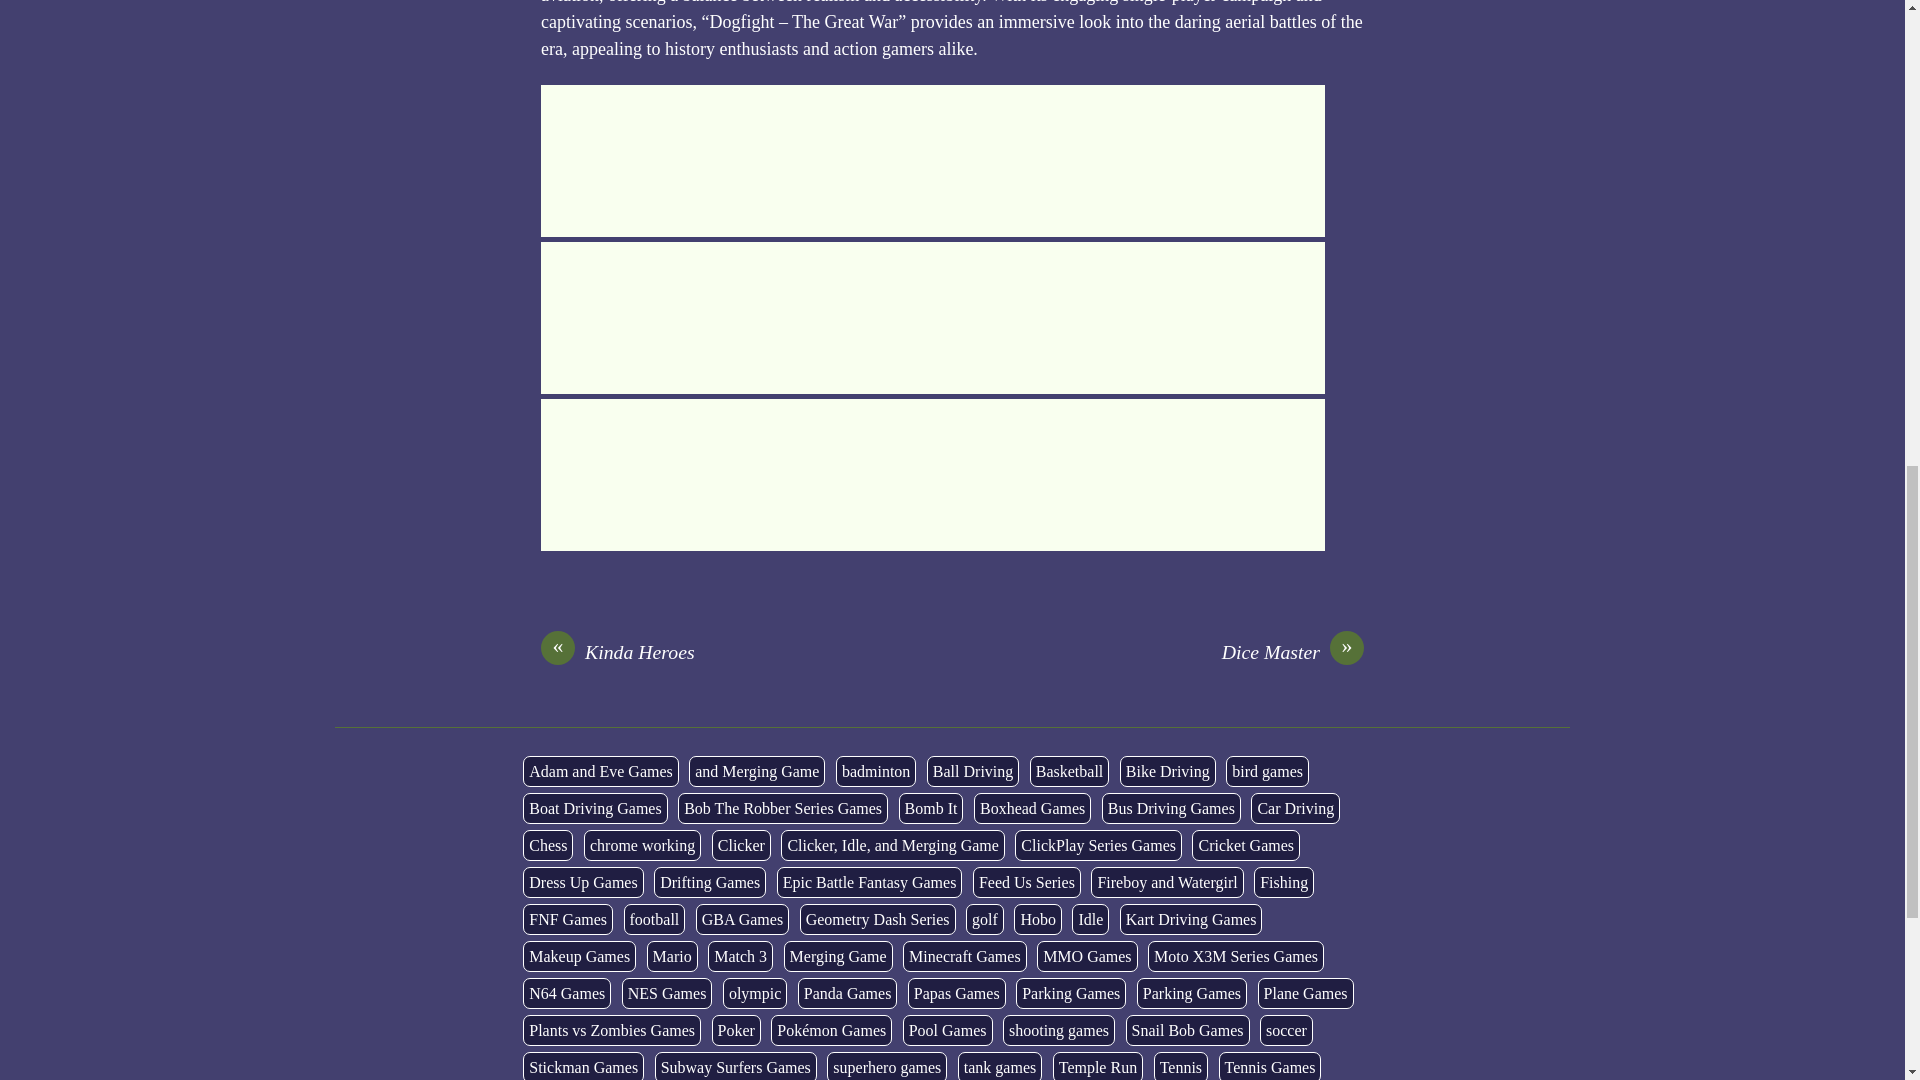 This screenshot has width=1920, height=1080. Describe the element at coordinates (757, 772) in the screenshot. I see `and Merging Game` at that location.